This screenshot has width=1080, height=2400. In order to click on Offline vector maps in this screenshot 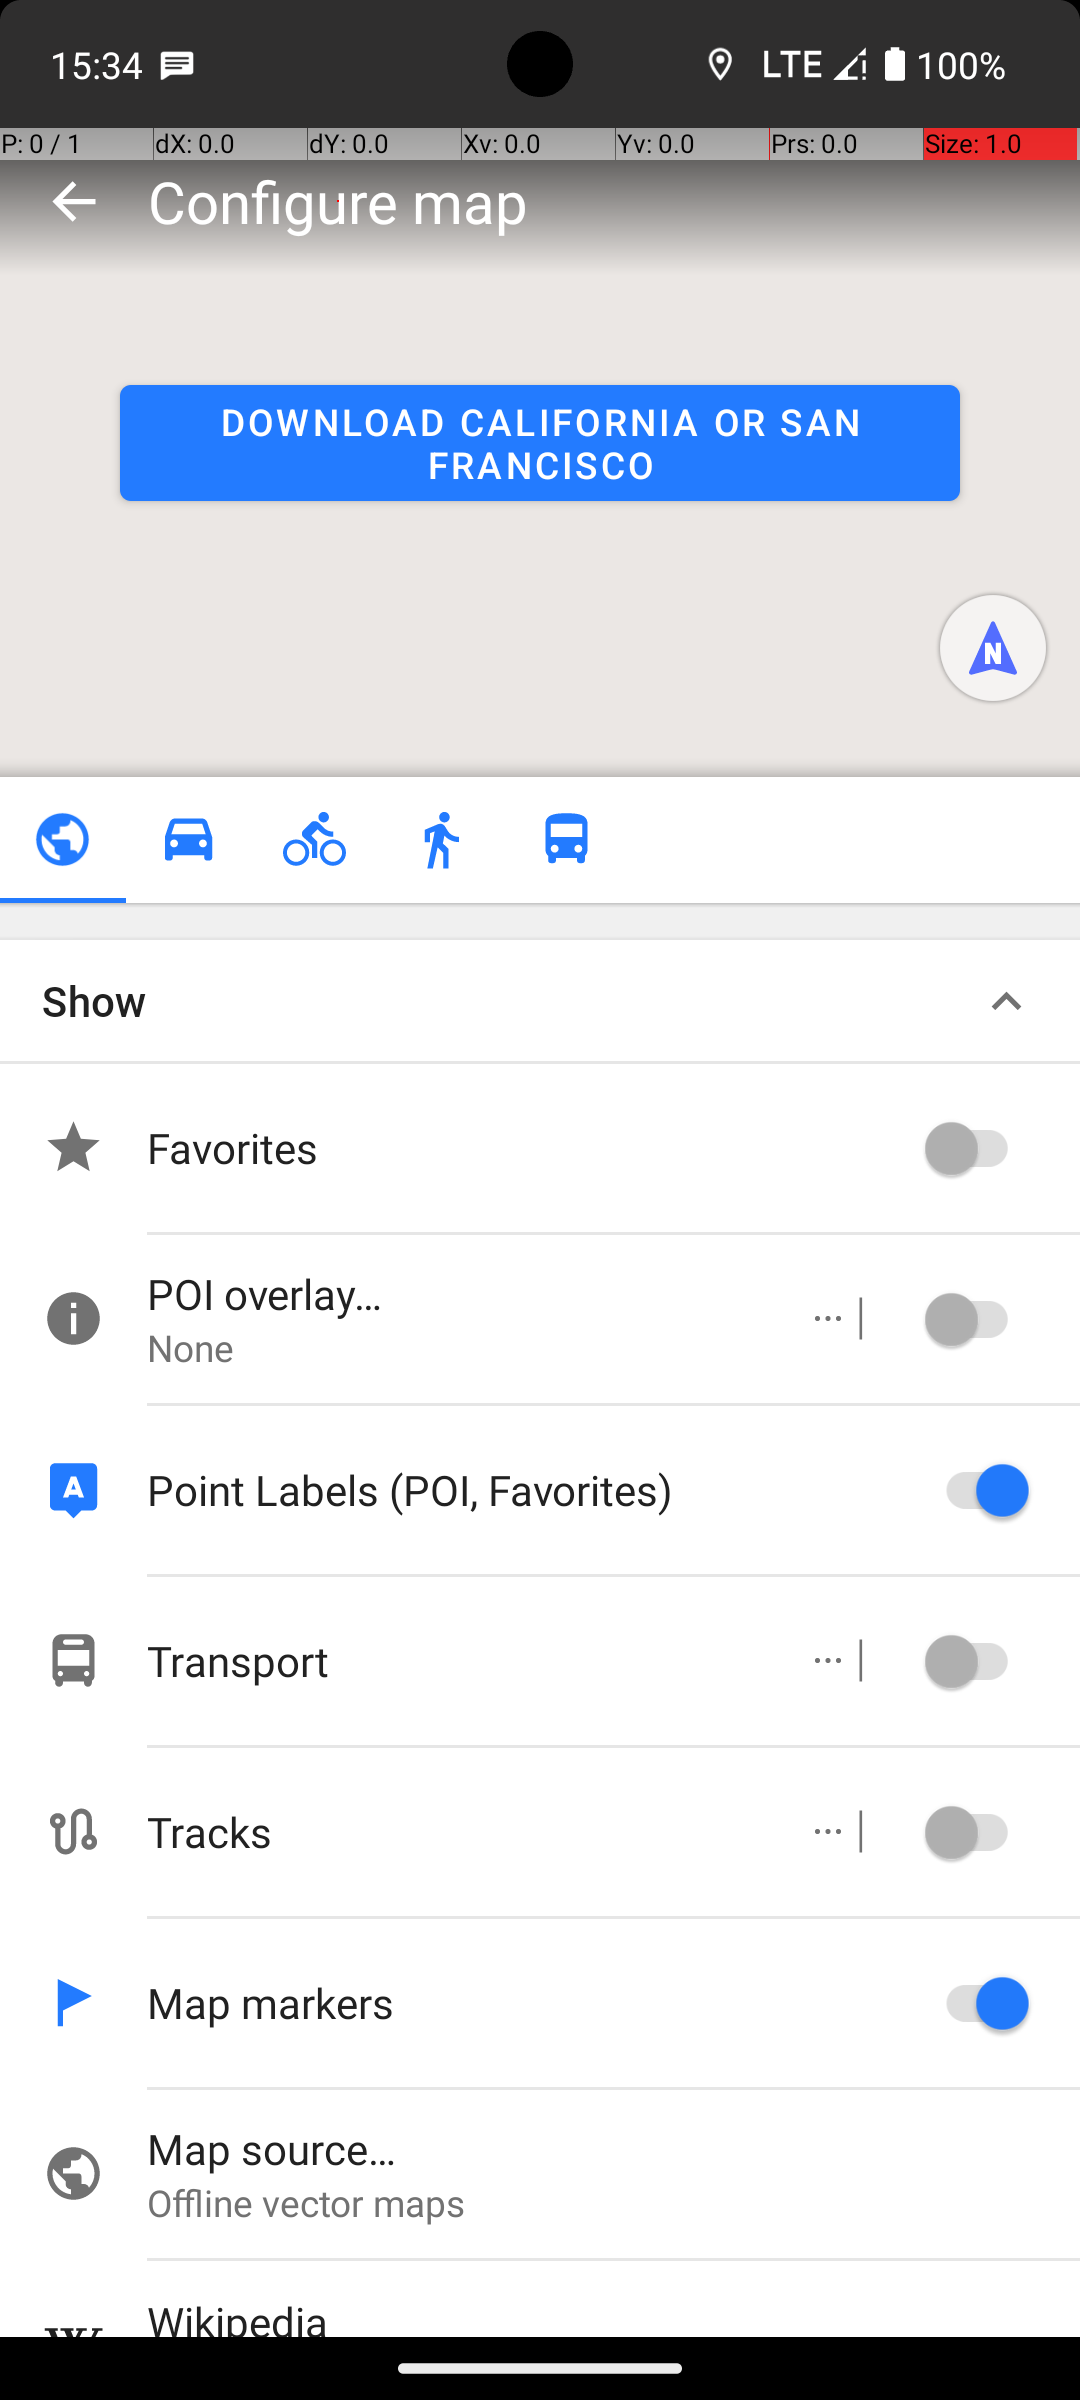, I will do `click(614, 2202)`.